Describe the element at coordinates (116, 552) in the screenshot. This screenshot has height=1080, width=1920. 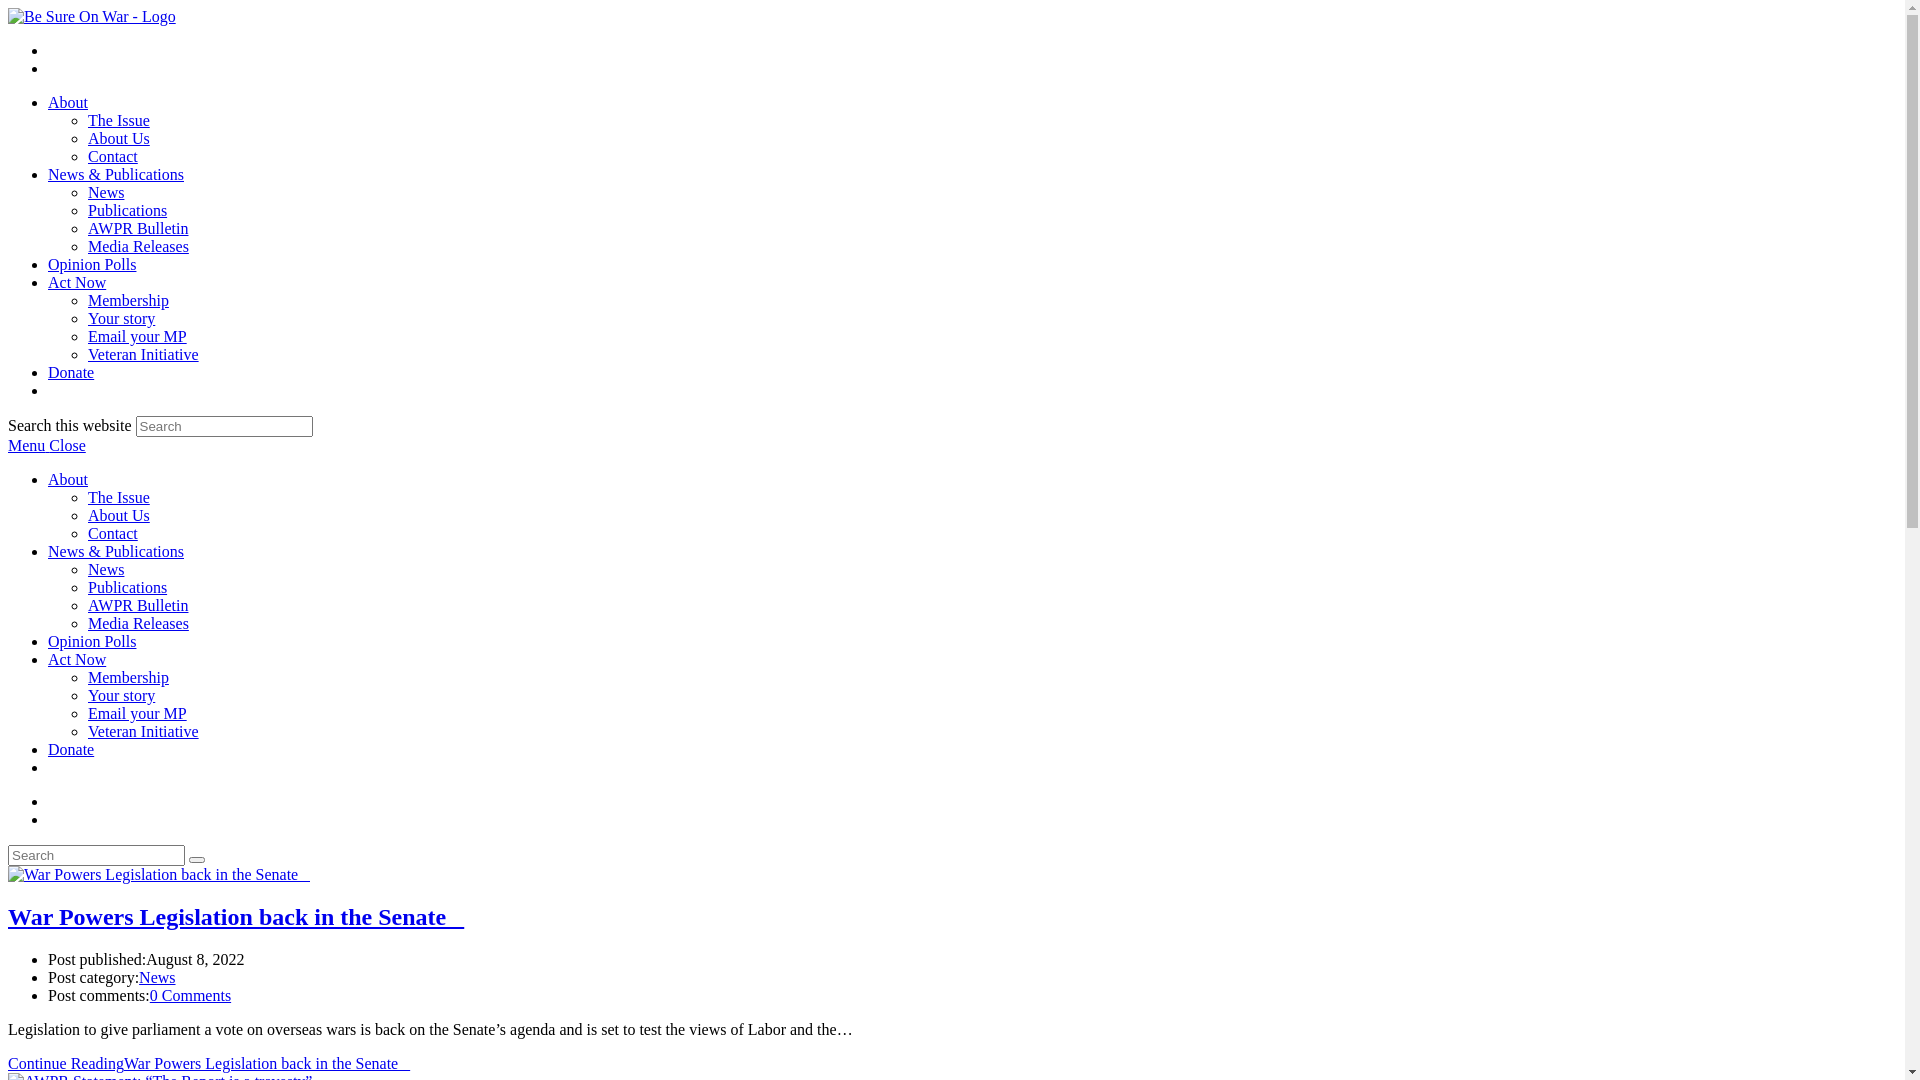
I see `News & Publications` at that location.